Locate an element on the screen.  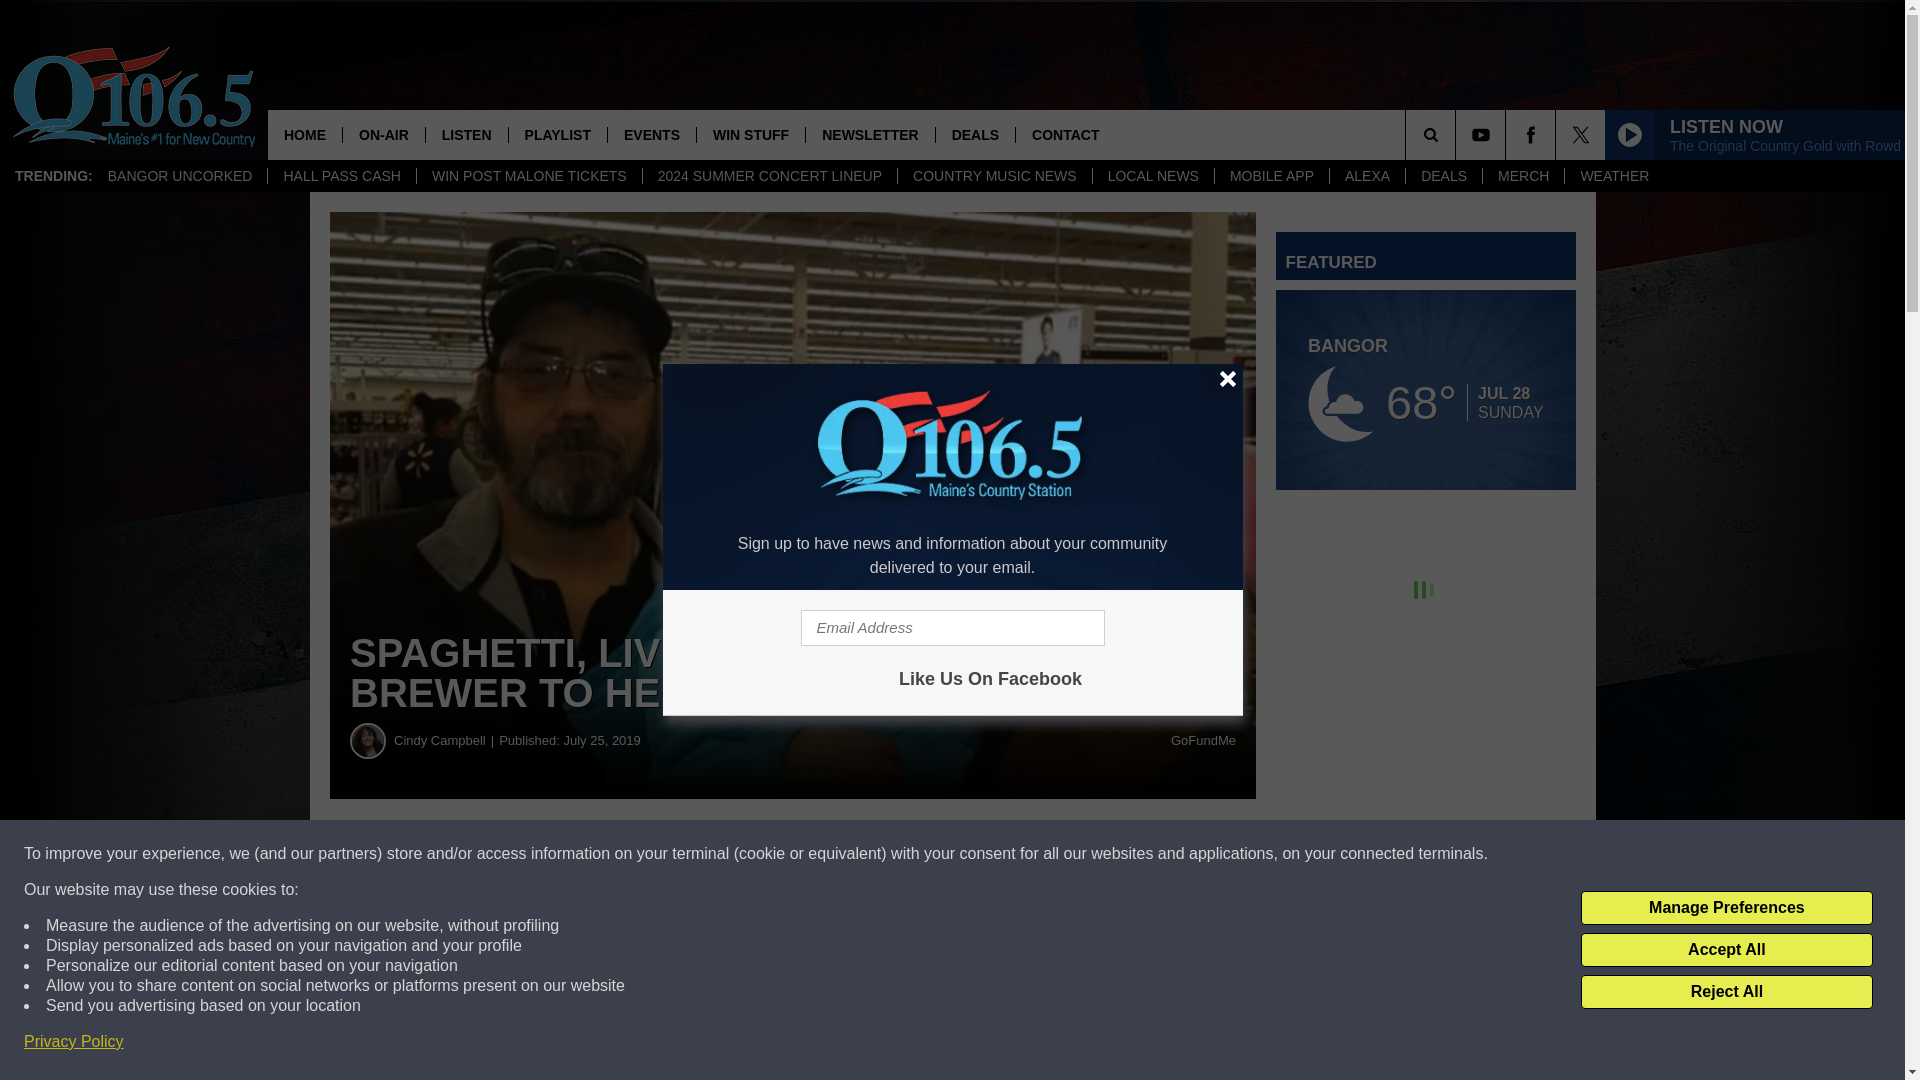
MERCH is located at coordinates (1523, 176).